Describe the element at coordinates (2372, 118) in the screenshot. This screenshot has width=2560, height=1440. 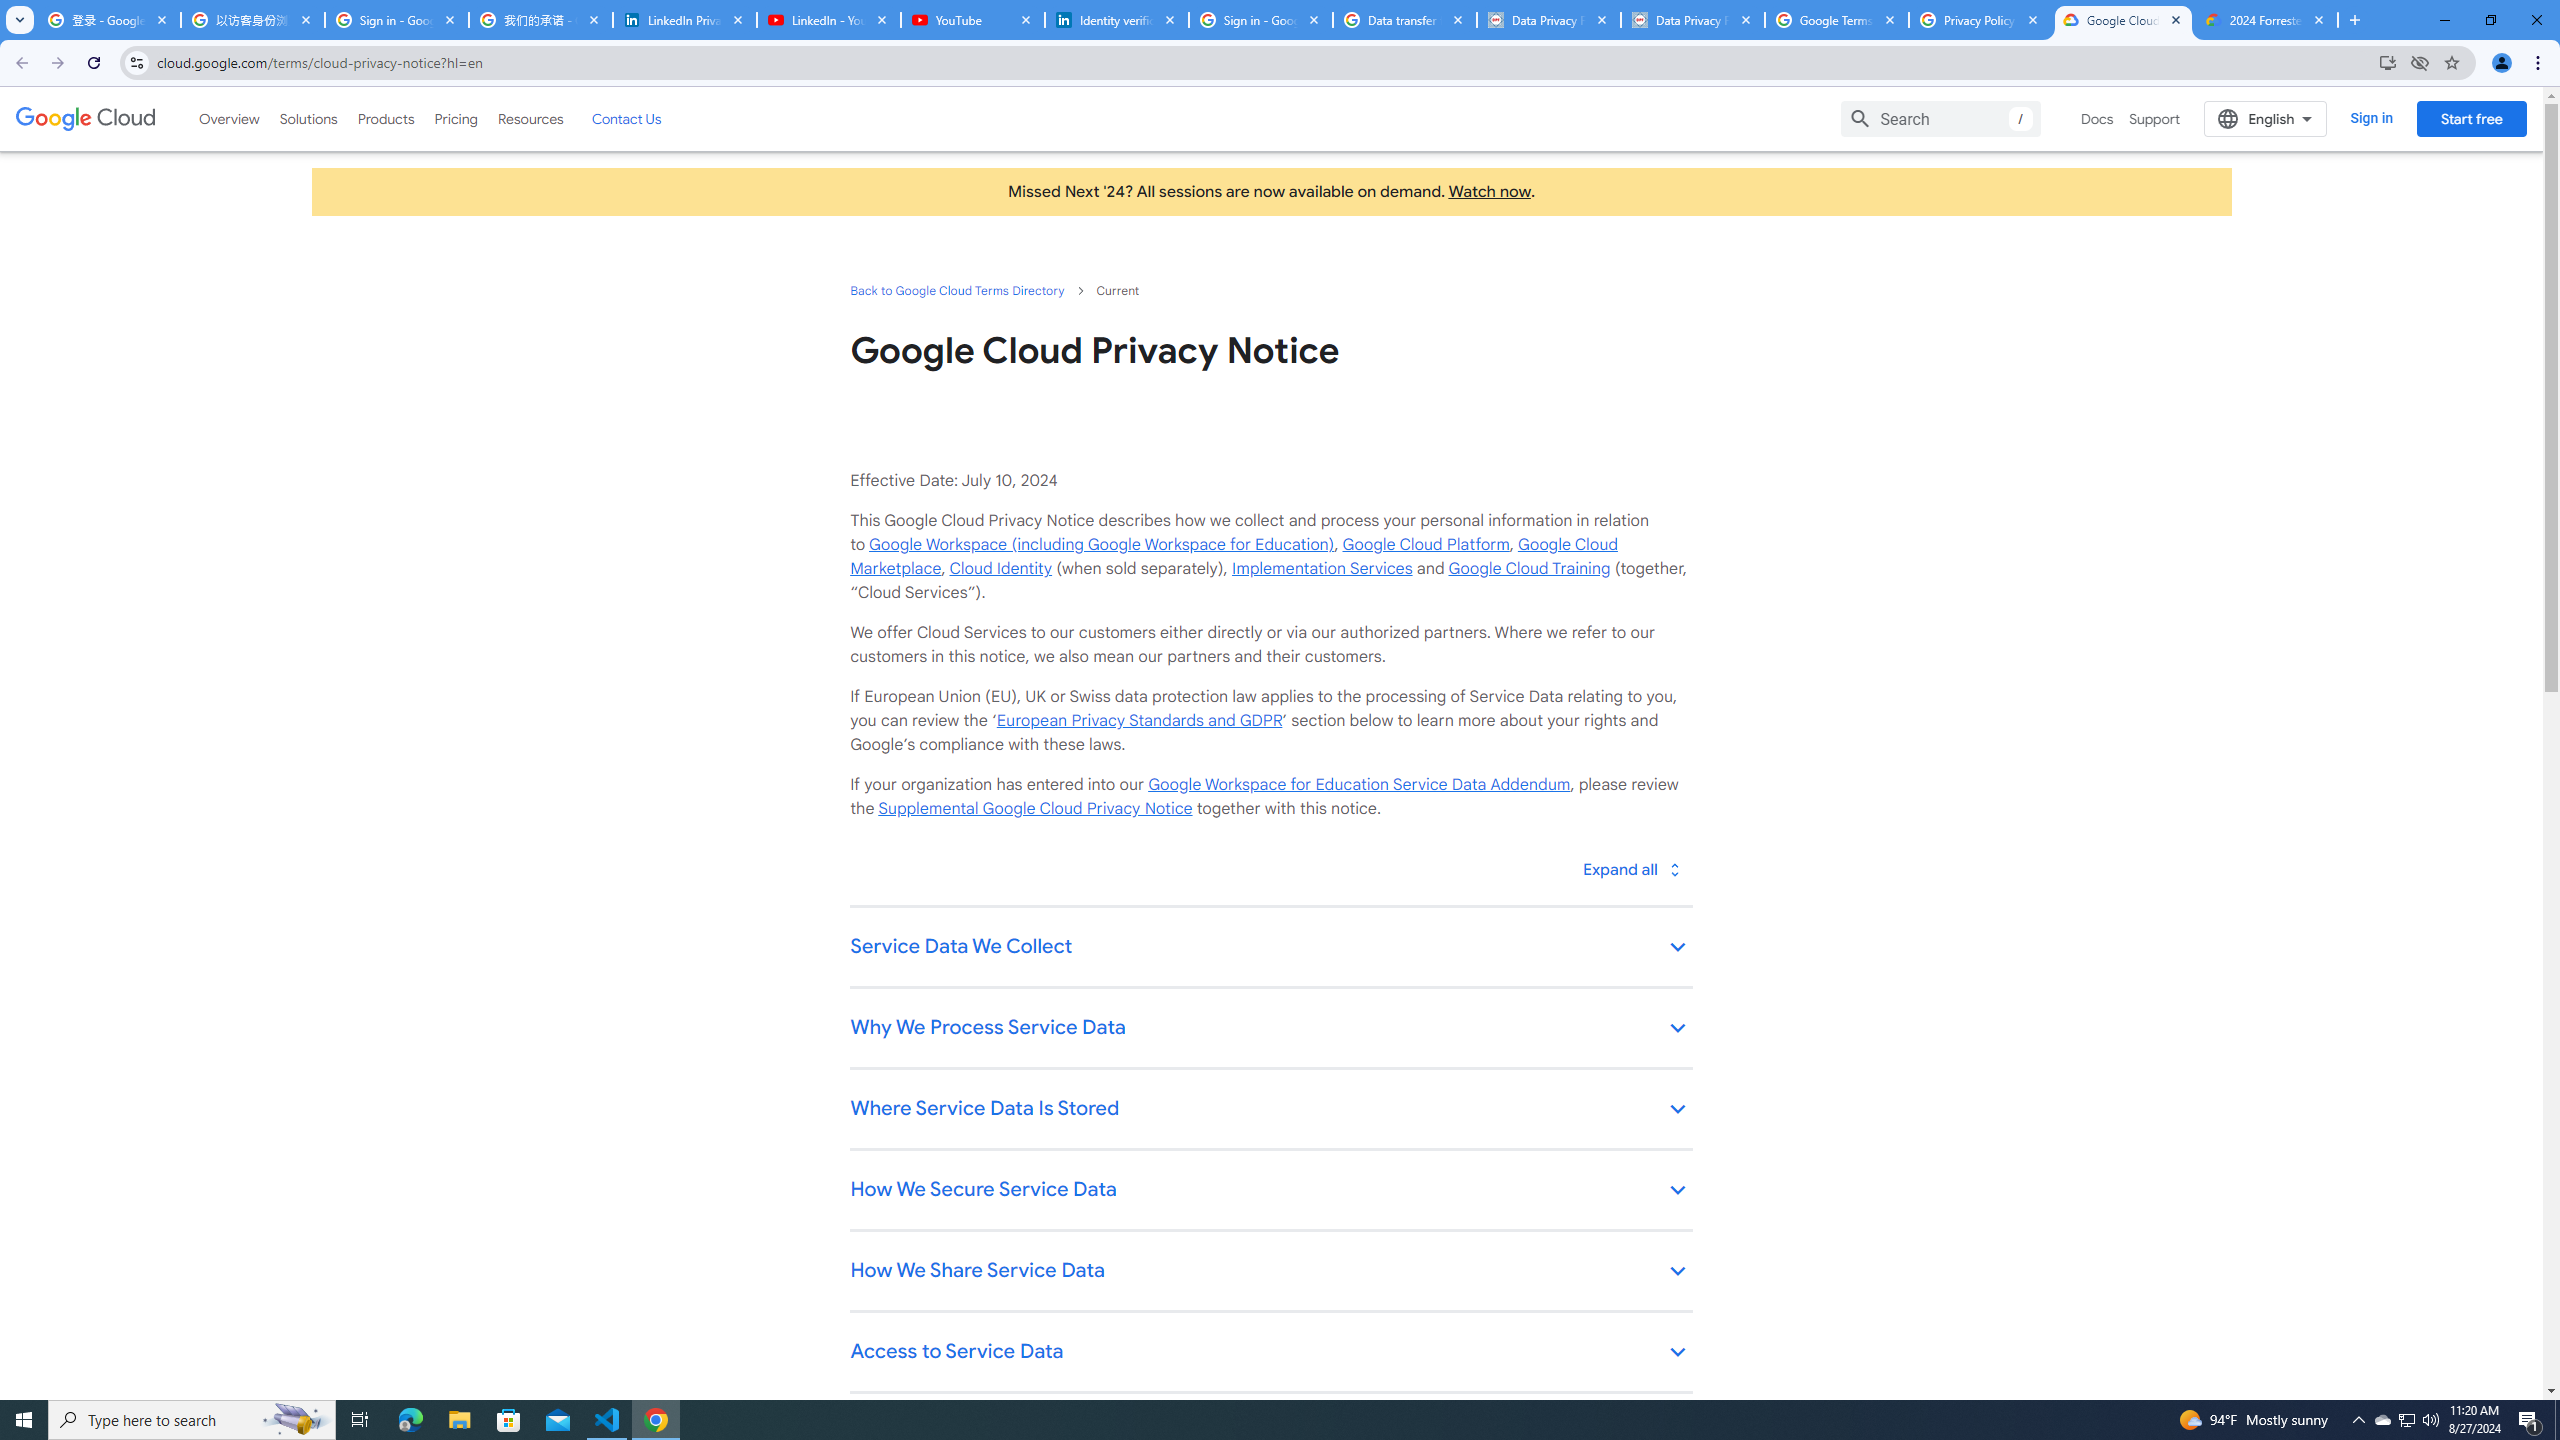
I see `Sign in` at that location.